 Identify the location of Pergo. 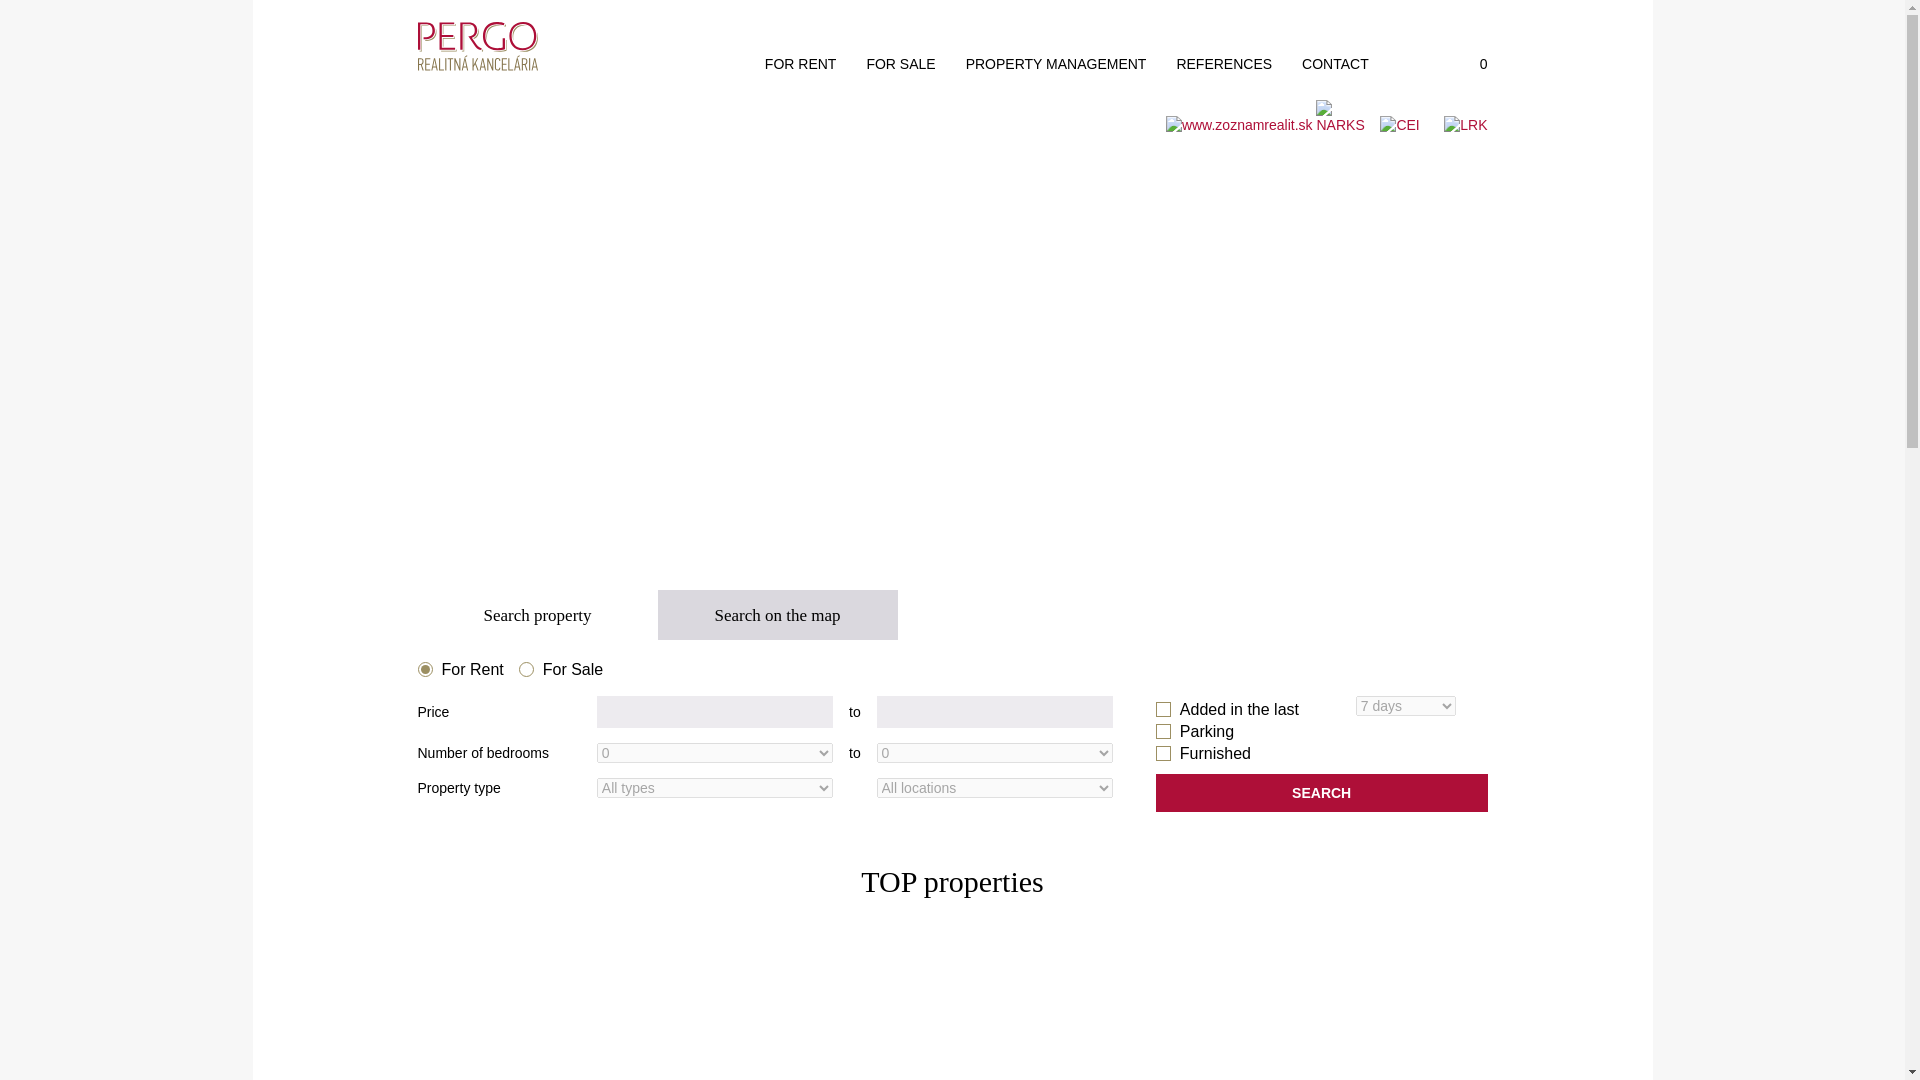
(478, 46).